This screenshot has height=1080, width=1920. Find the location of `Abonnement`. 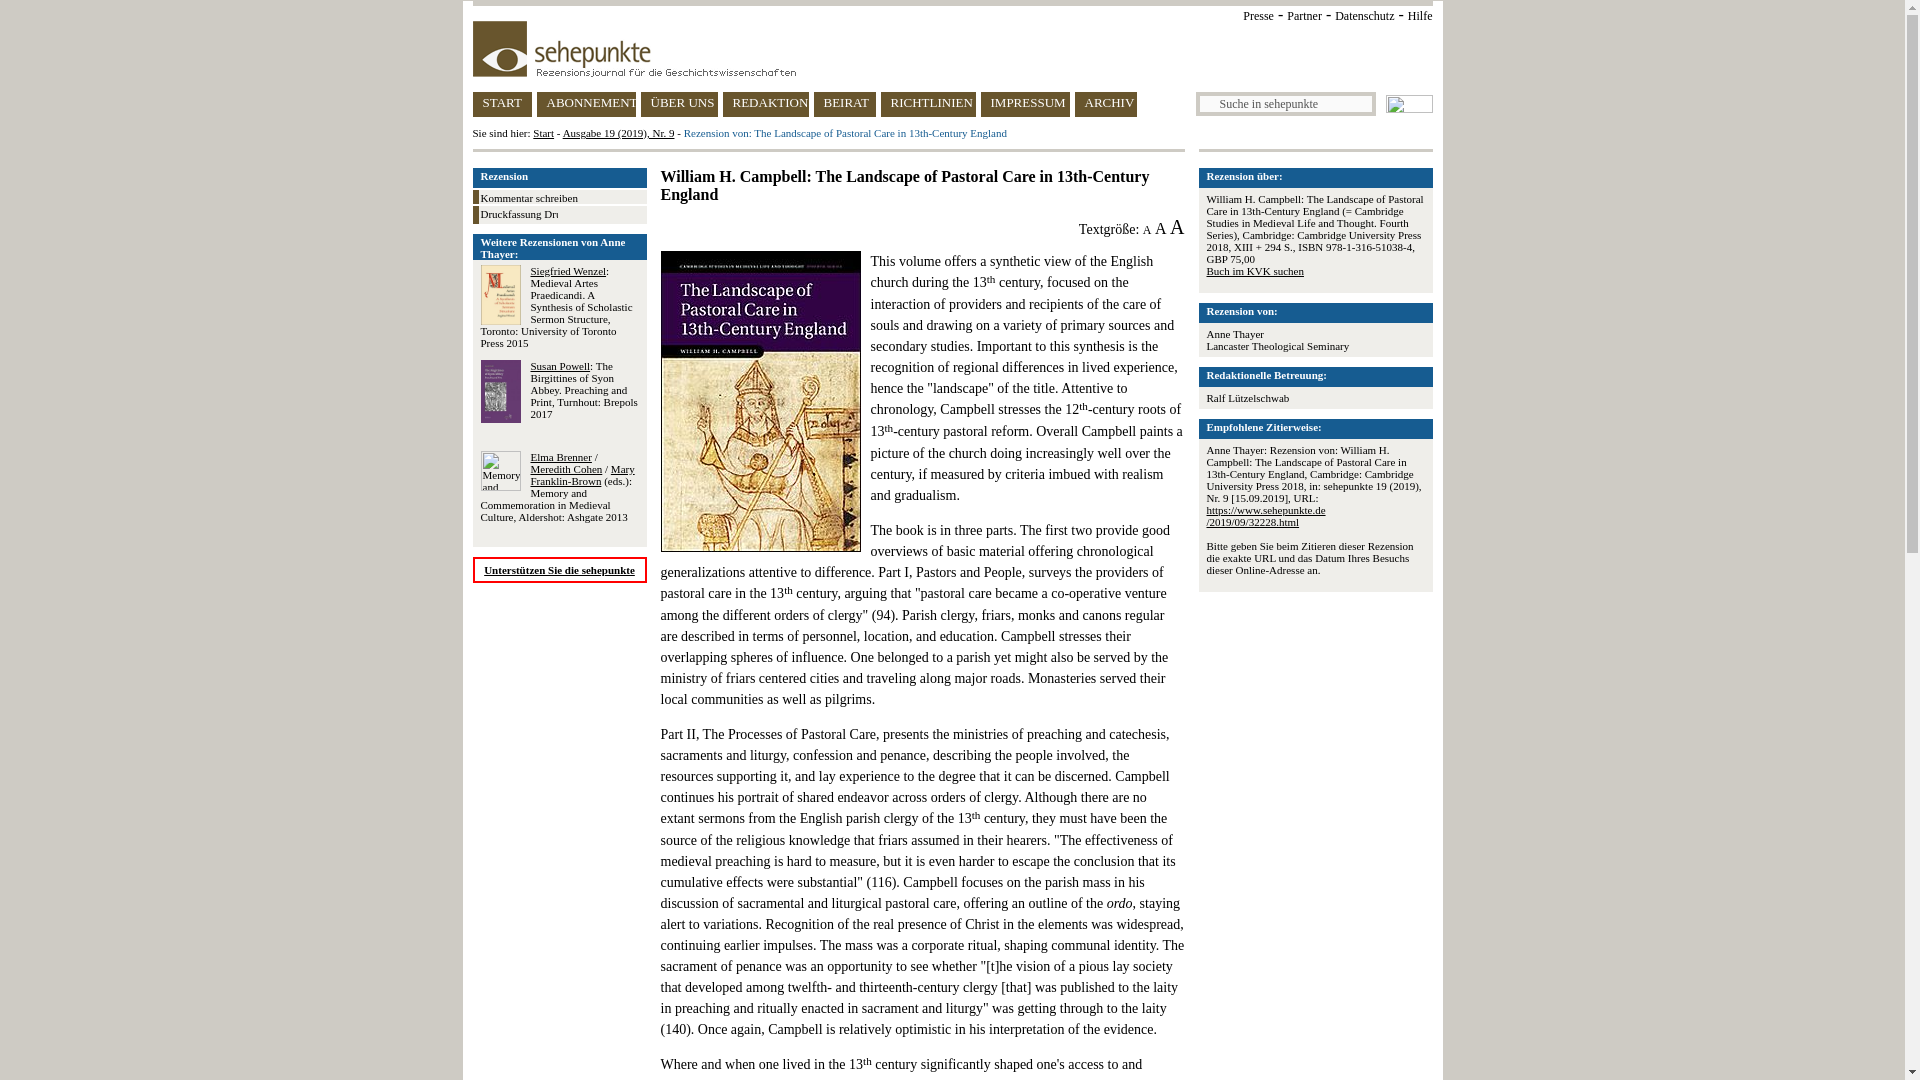

Abonnement is located at coordinates (585, 104).